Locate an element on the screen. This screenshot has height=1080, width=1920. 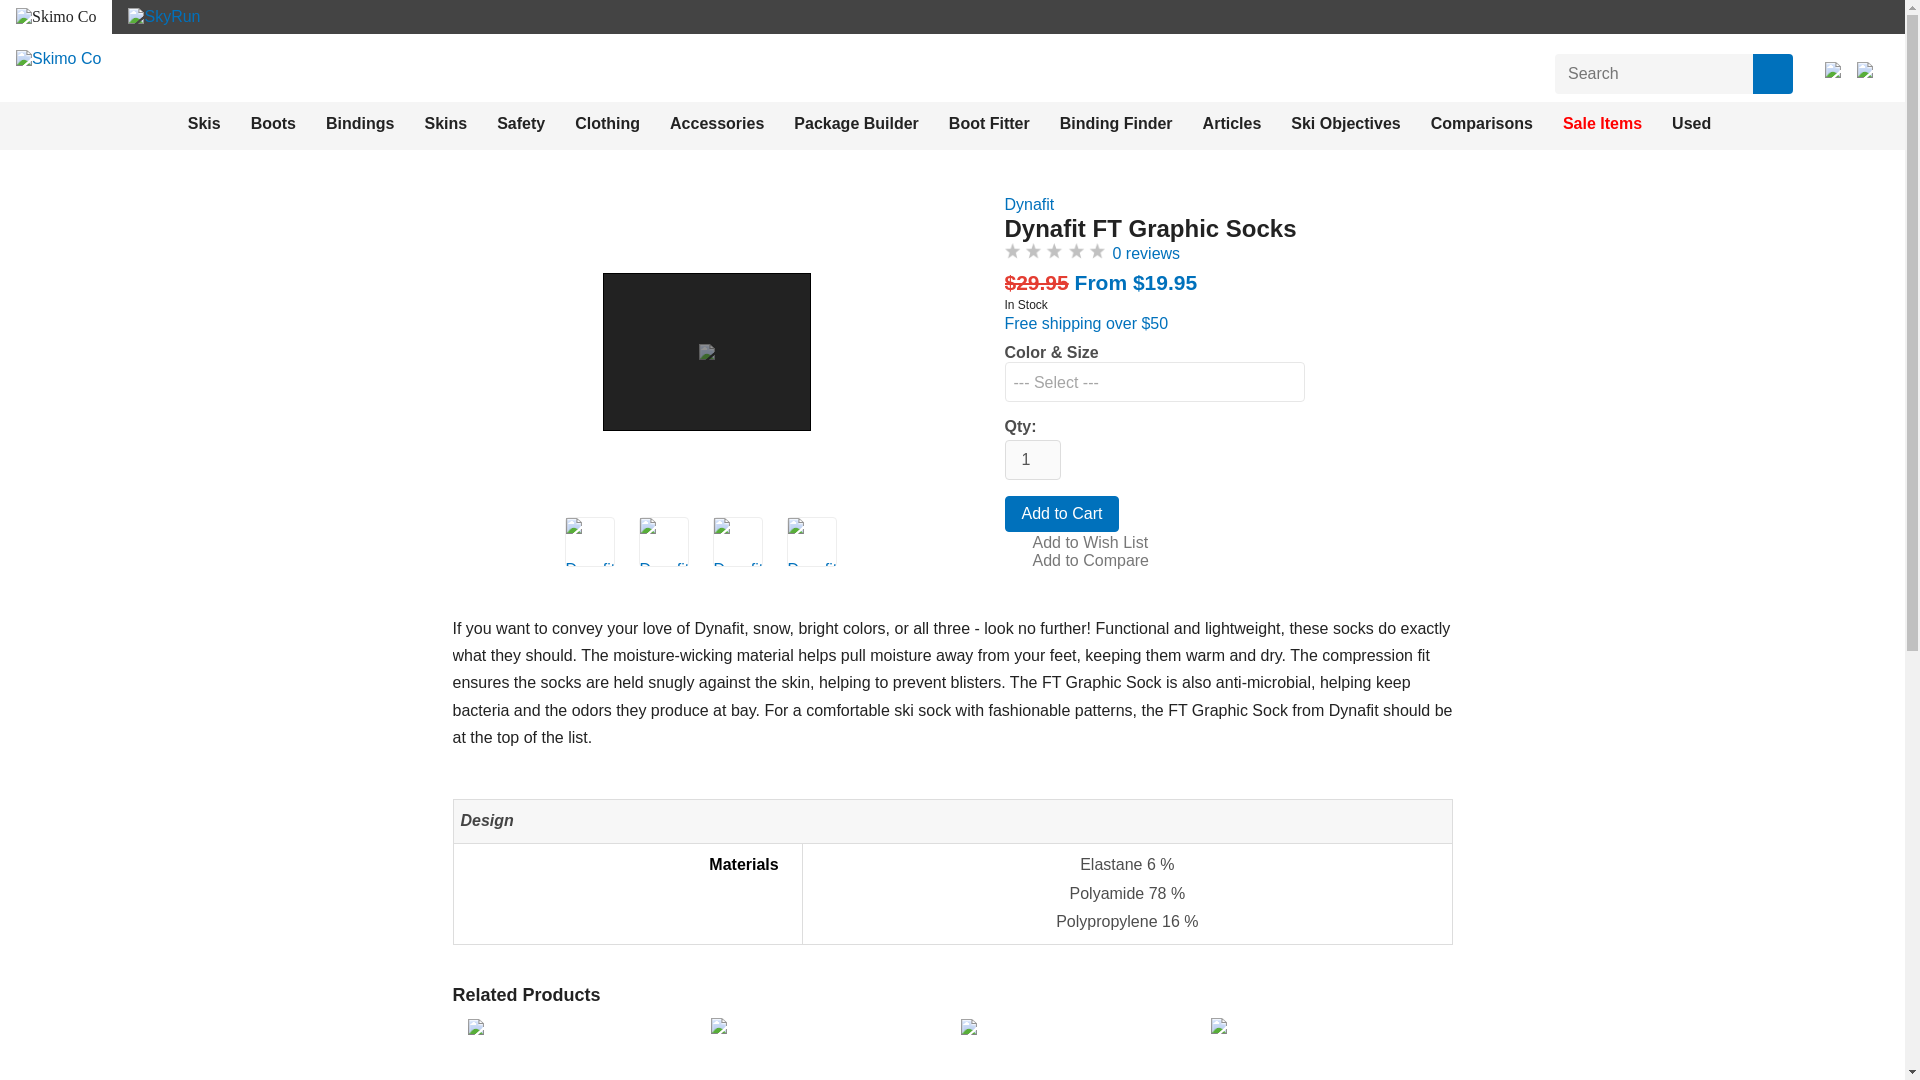
Boots is located at coordinates (273, 123).